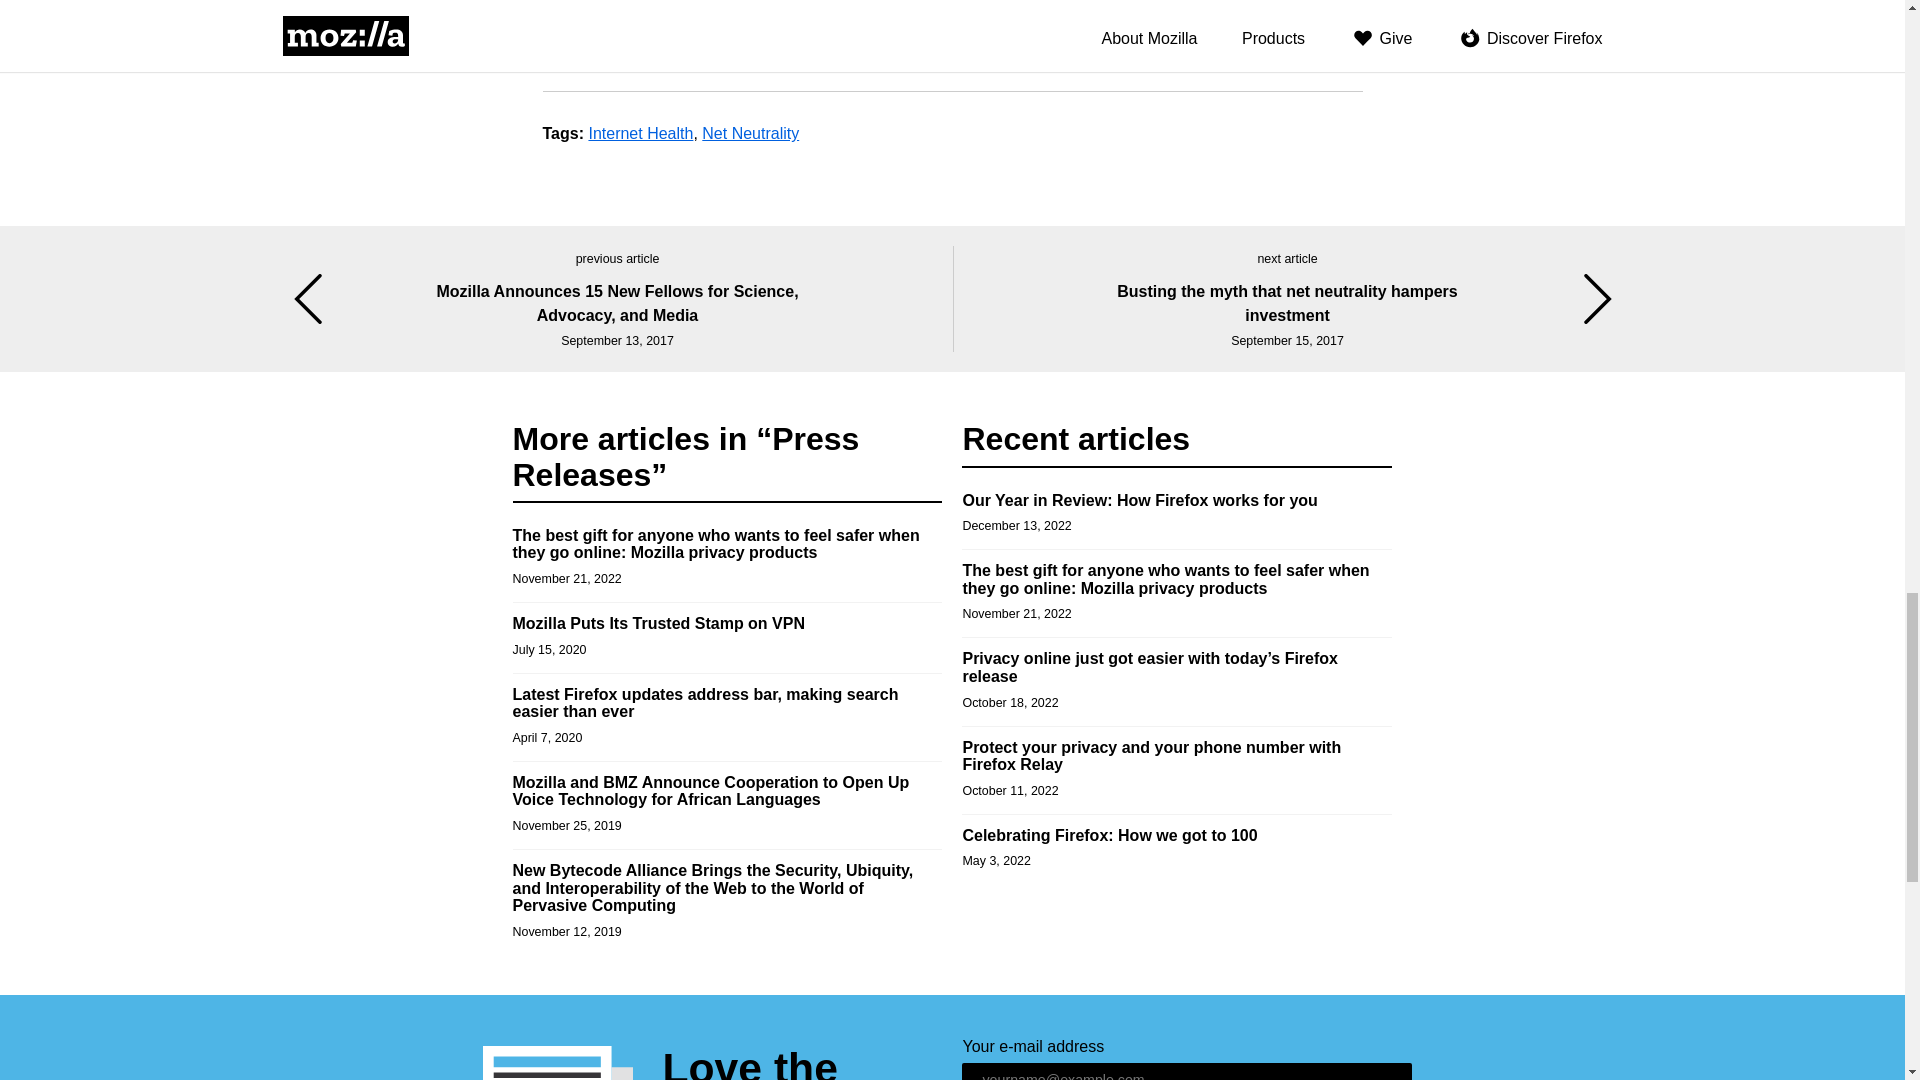  What do you see at coordinates (1139, 500) in the screenshot?
I see `Our Year in Review: How Firefox works for you` at bounding box center [1139, 500].